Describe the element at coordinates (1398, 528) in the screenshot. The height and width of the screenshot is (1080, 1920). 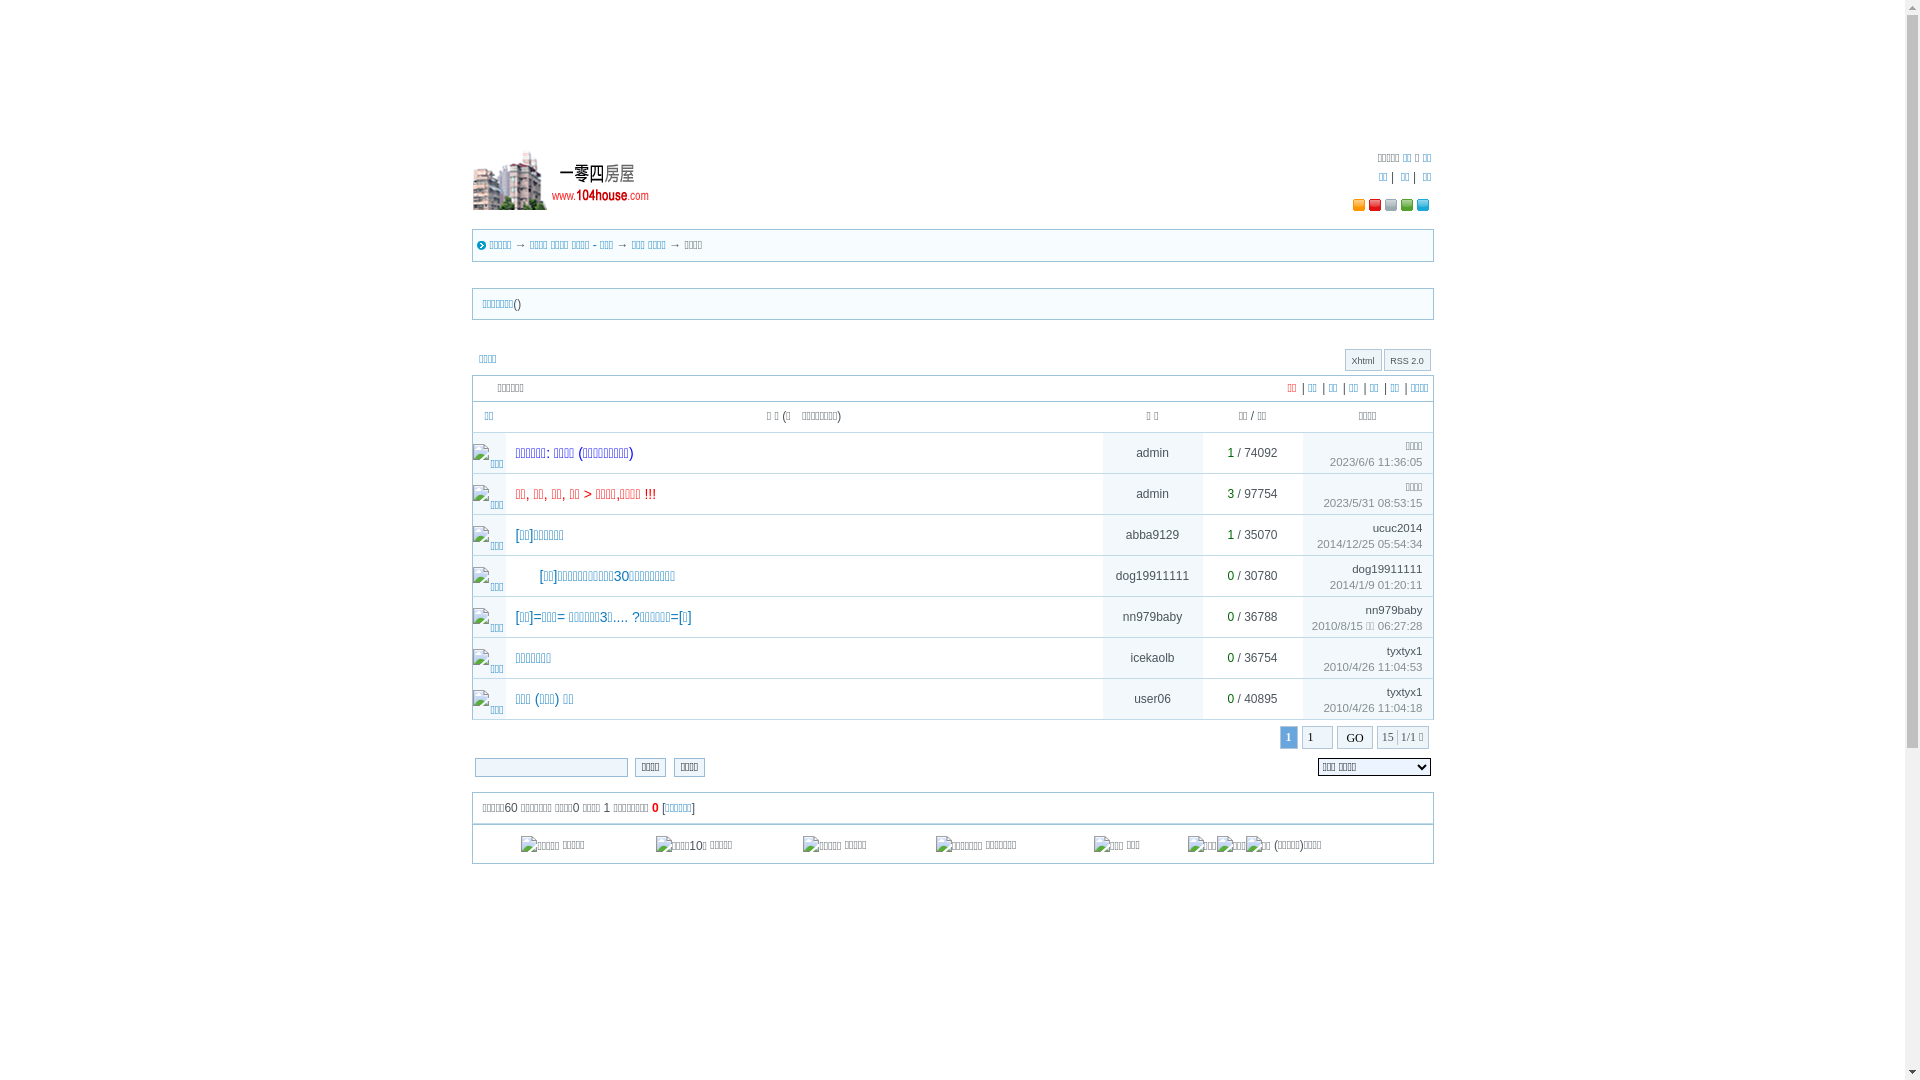
I see `ucuc2014` at that location.